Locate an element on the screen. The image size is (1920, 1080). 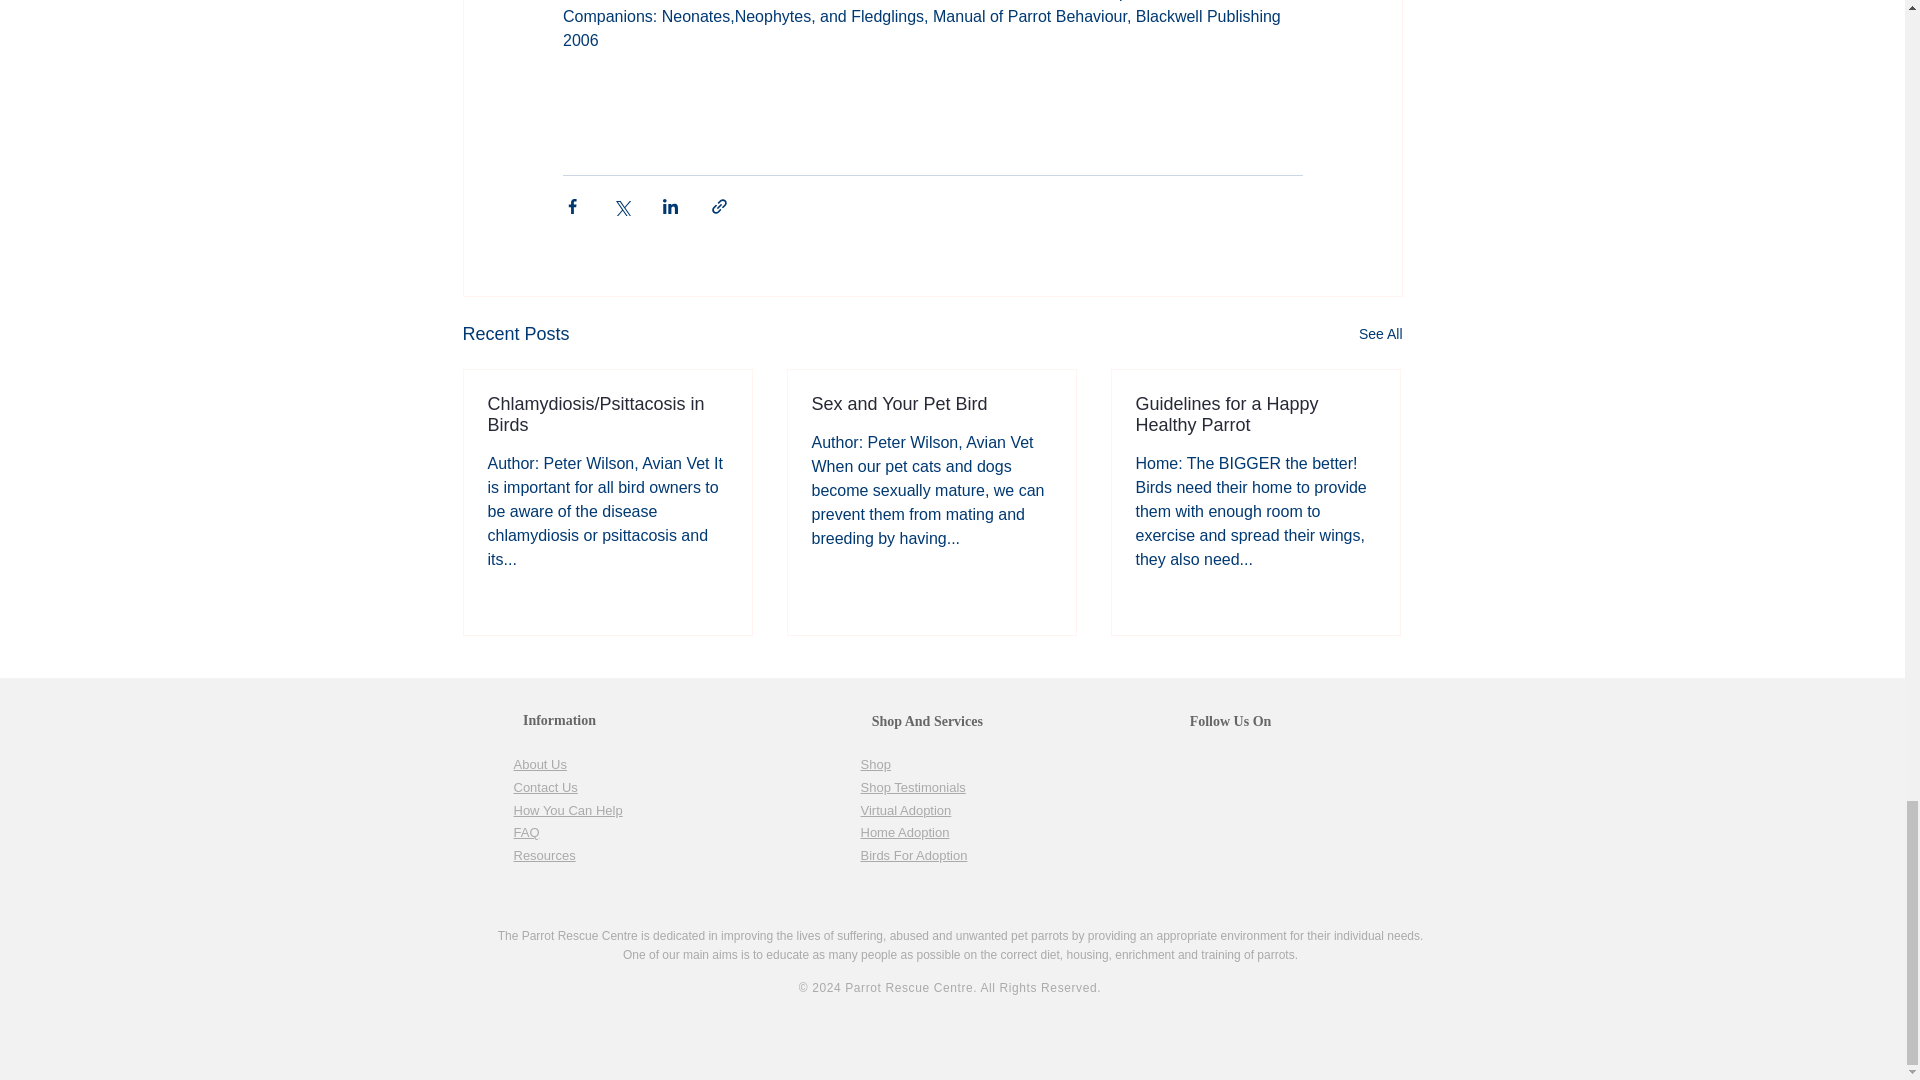
About Us is located at coordinates (540, 764).